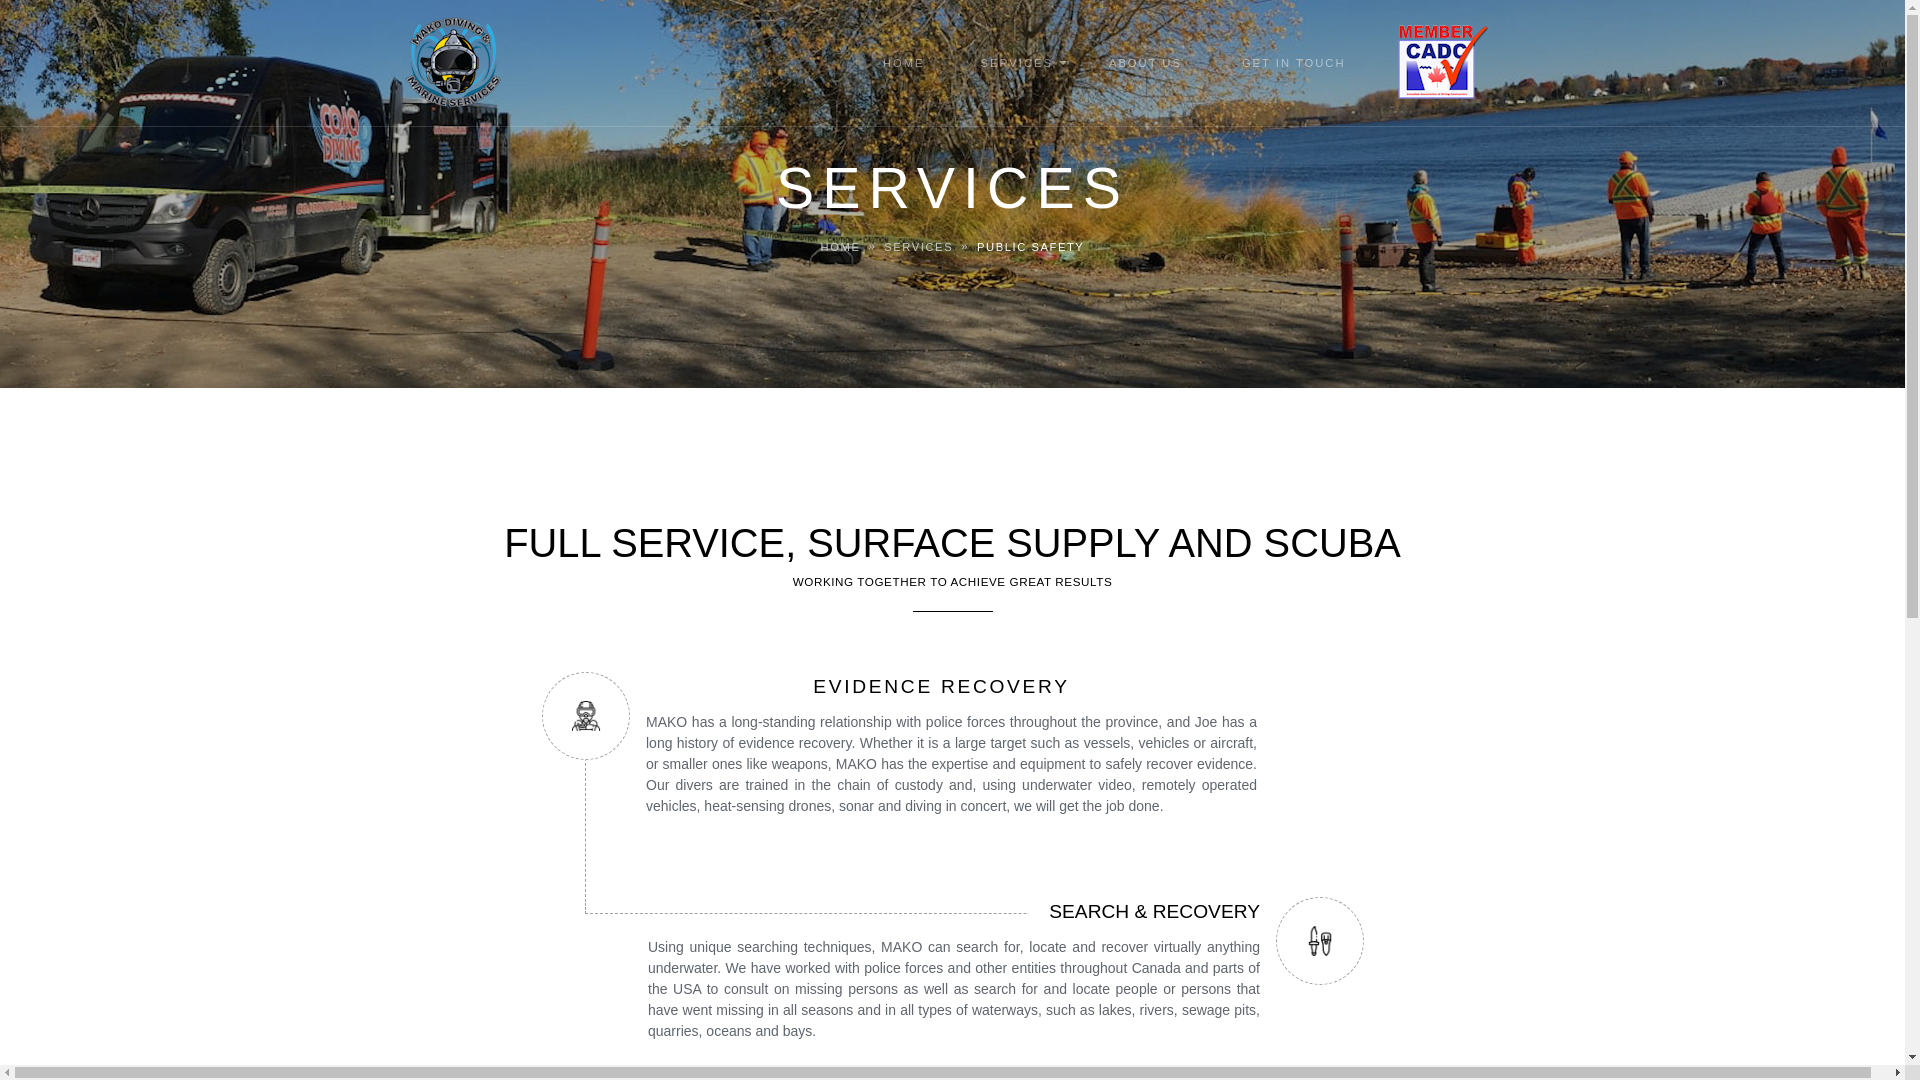 The height and width of the screenshot is (1080, 1920). What do you see at coordinates (903, 63) in the screenshot?
I see `HOME` at bounding box center [903, 63].